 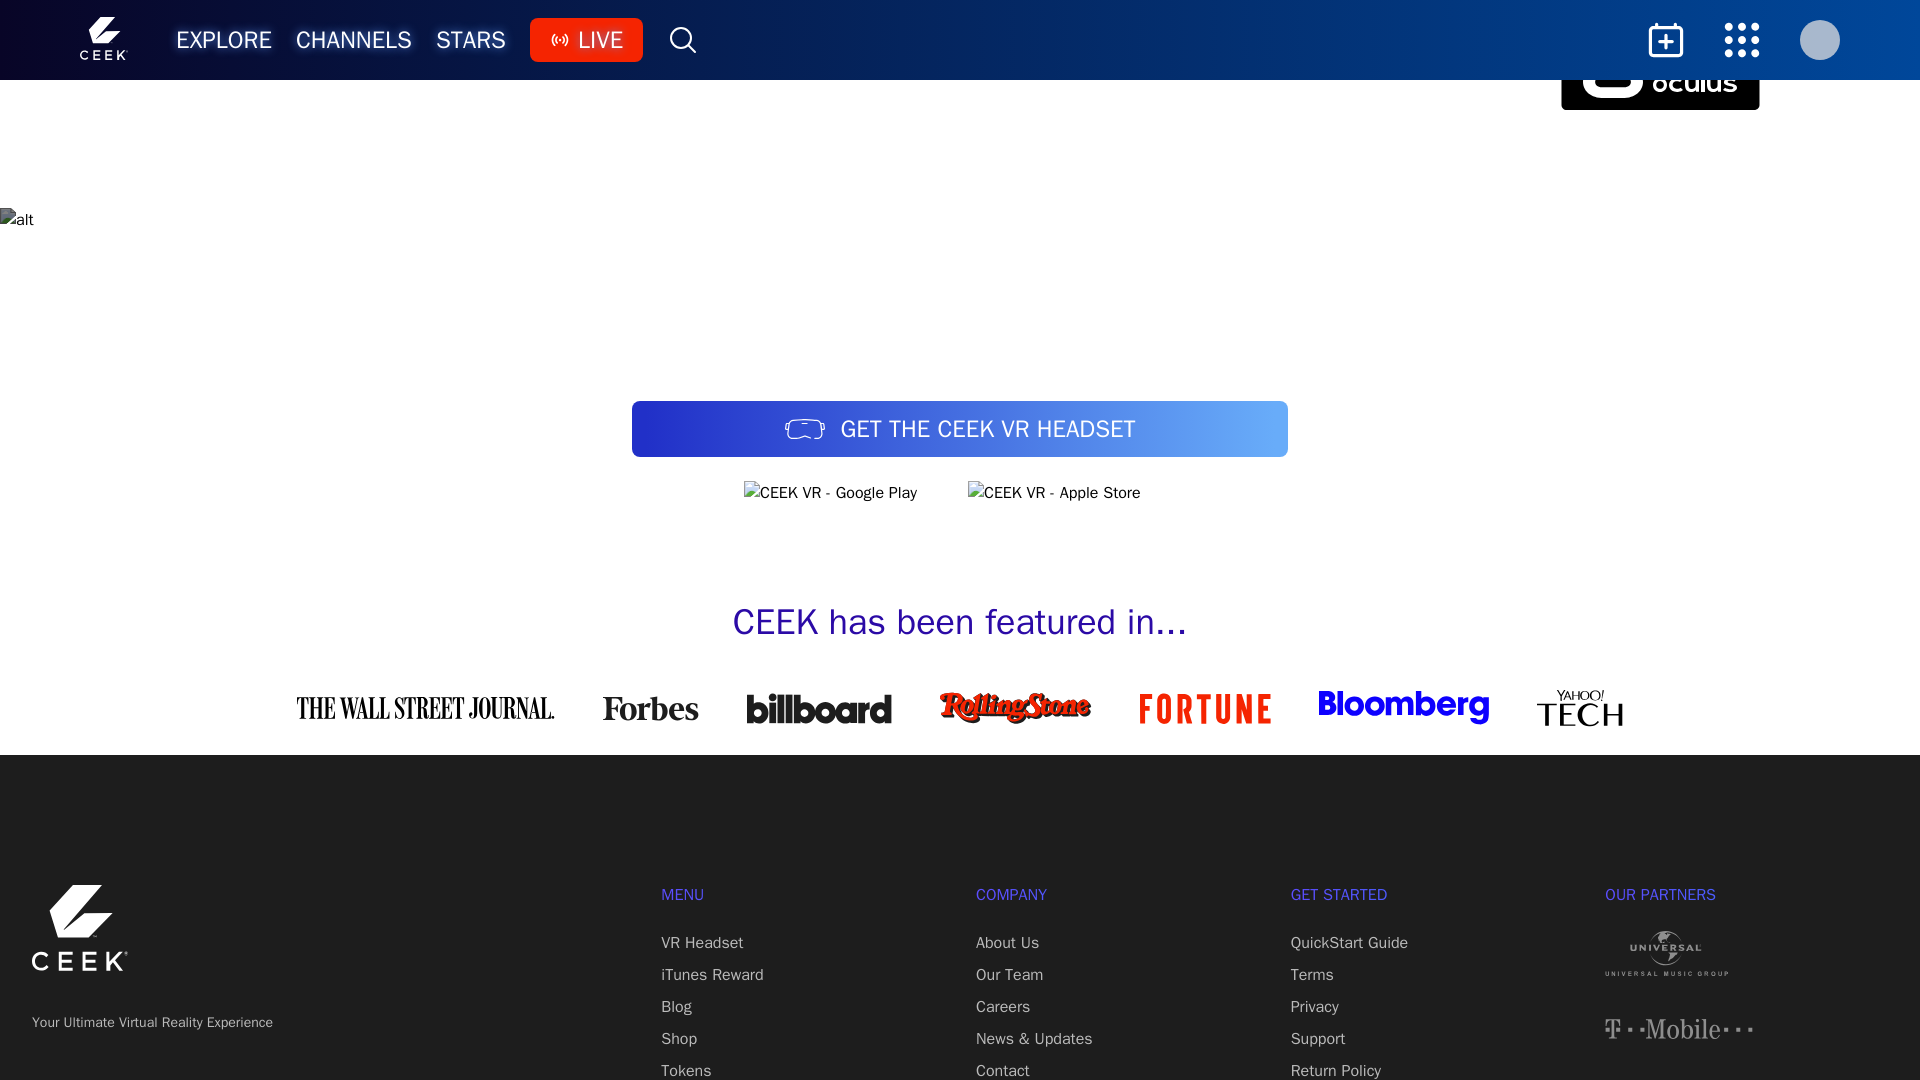 I want to click on Shop, so click(x=678, y=1038).